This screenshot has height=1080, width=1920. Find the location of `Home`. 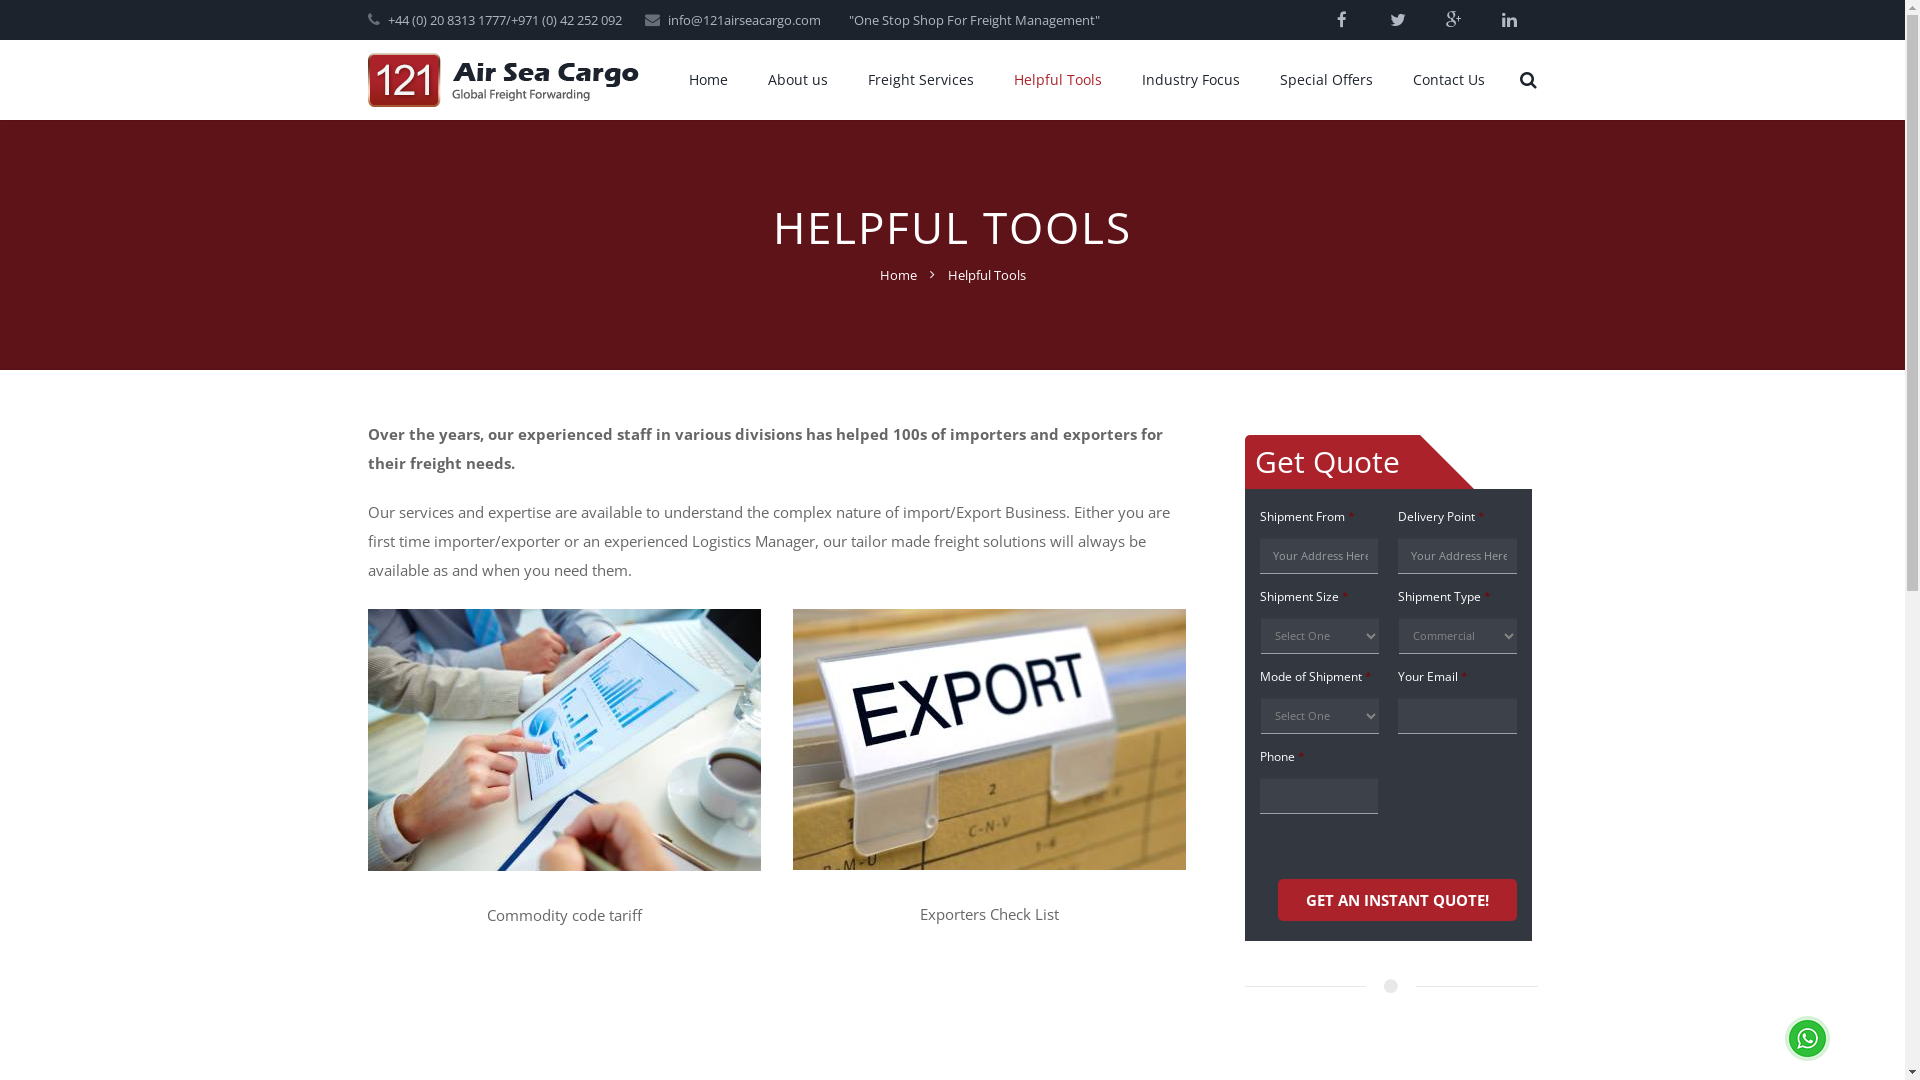

Home is located at coordinates (898, 275).